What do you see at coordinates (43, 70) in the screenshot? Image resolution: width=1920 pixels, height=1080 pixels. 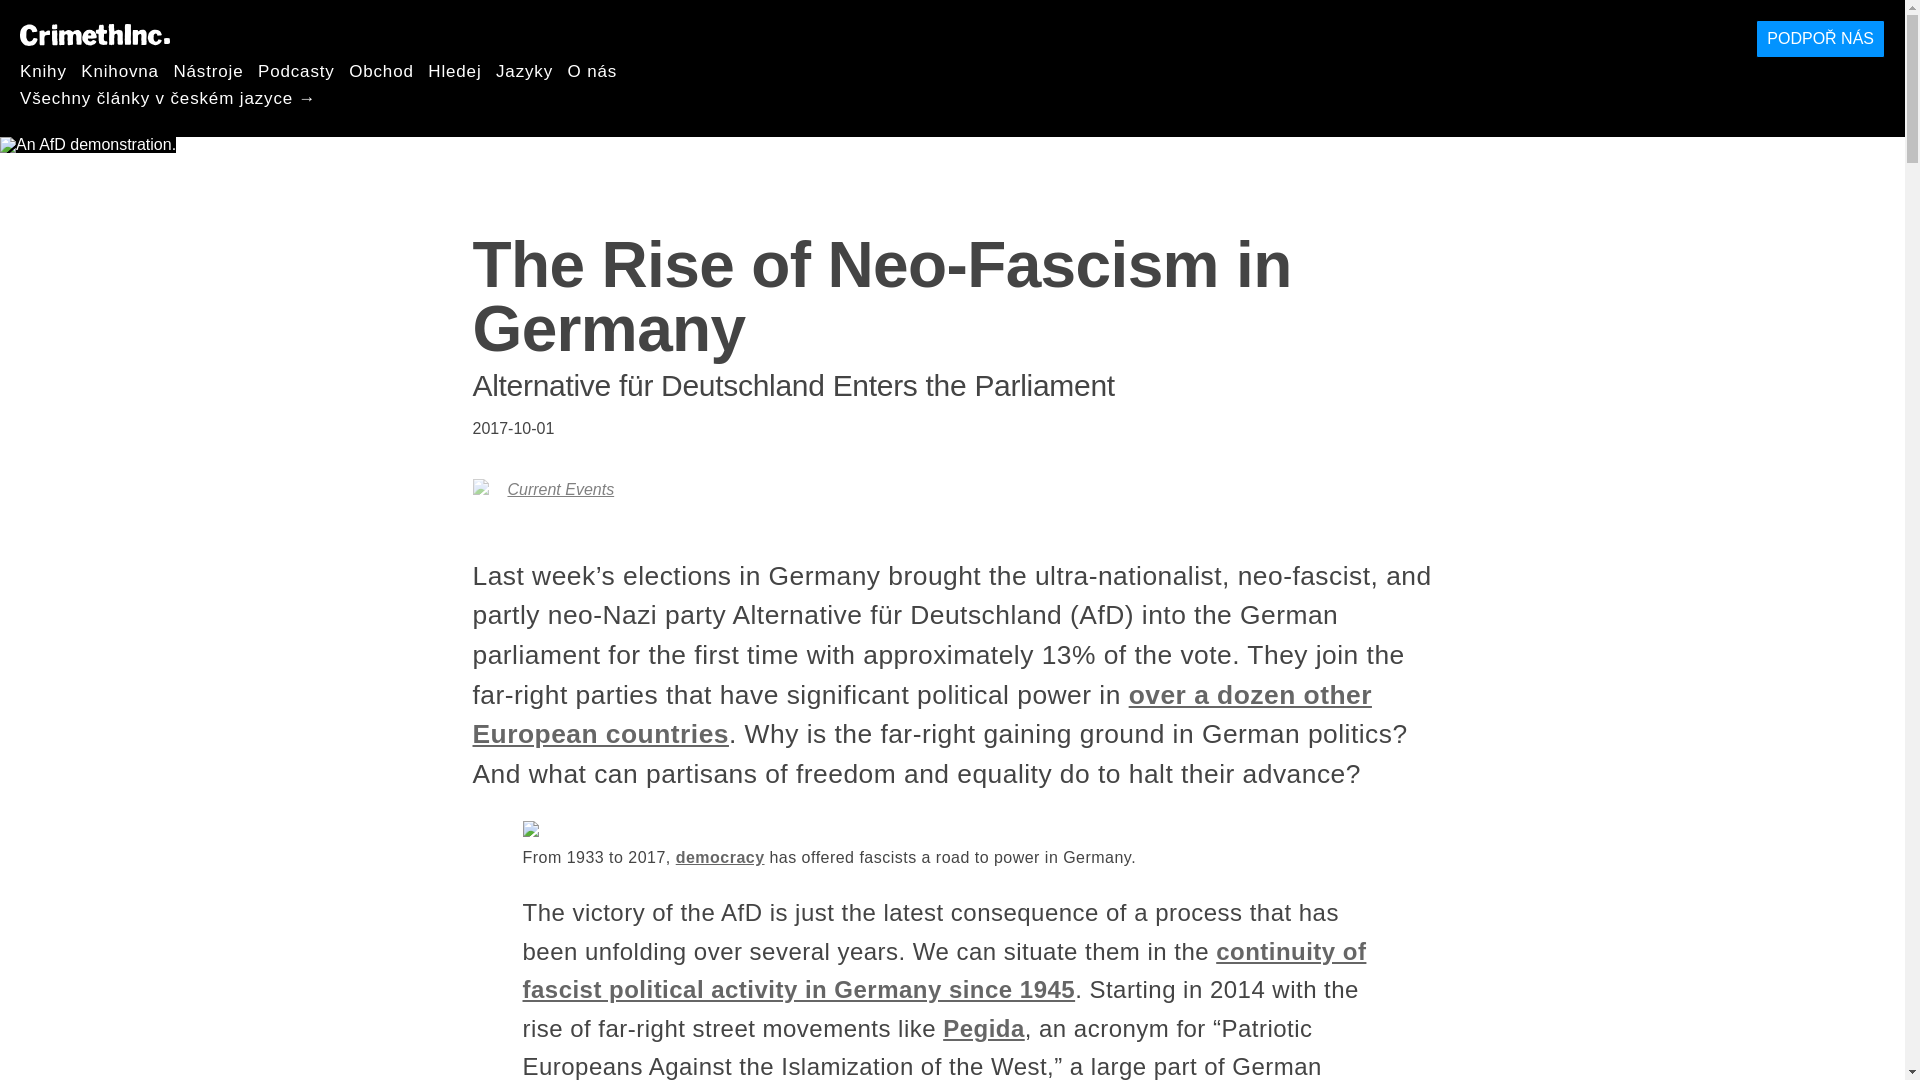 I see `Knihy` at bounding box center [43, 70].